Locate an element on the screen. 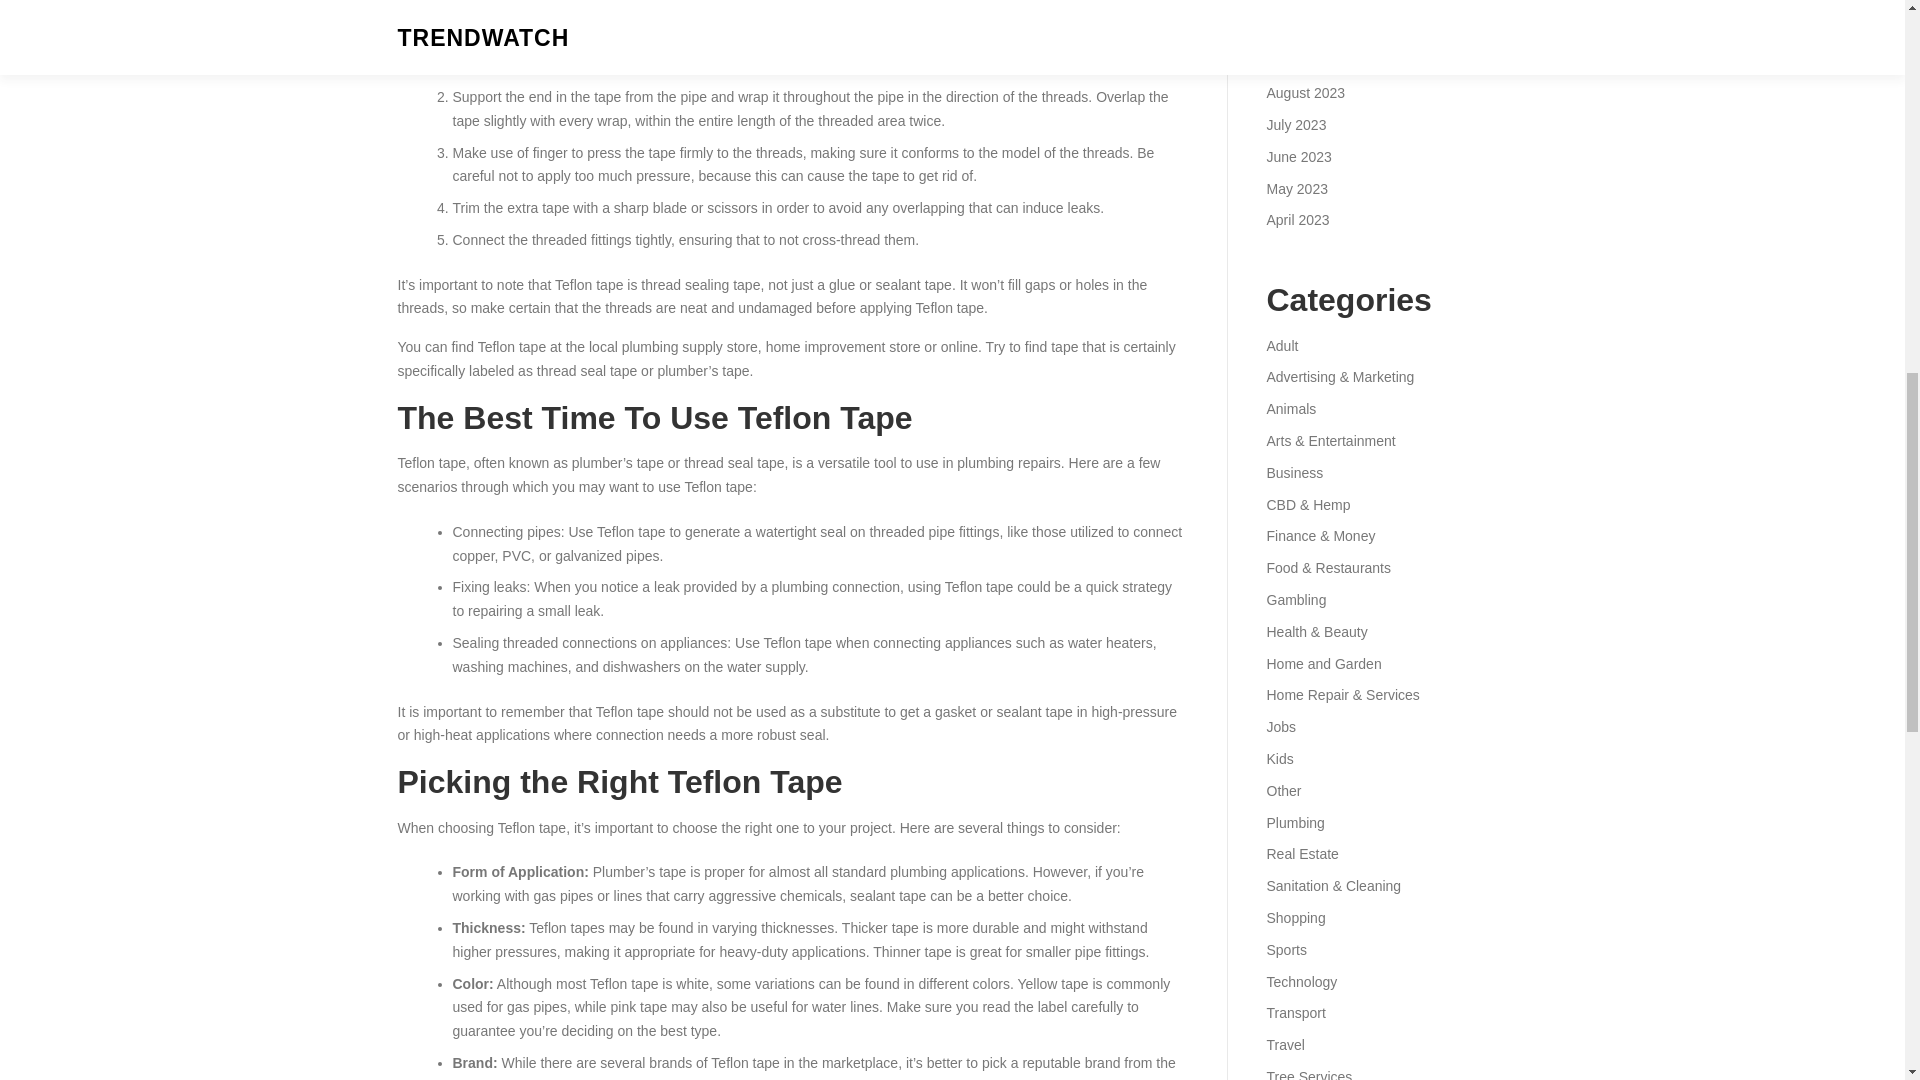 The width and height of the screenshot is (1920, 1080). Business is located at coordinates (1294, 472).